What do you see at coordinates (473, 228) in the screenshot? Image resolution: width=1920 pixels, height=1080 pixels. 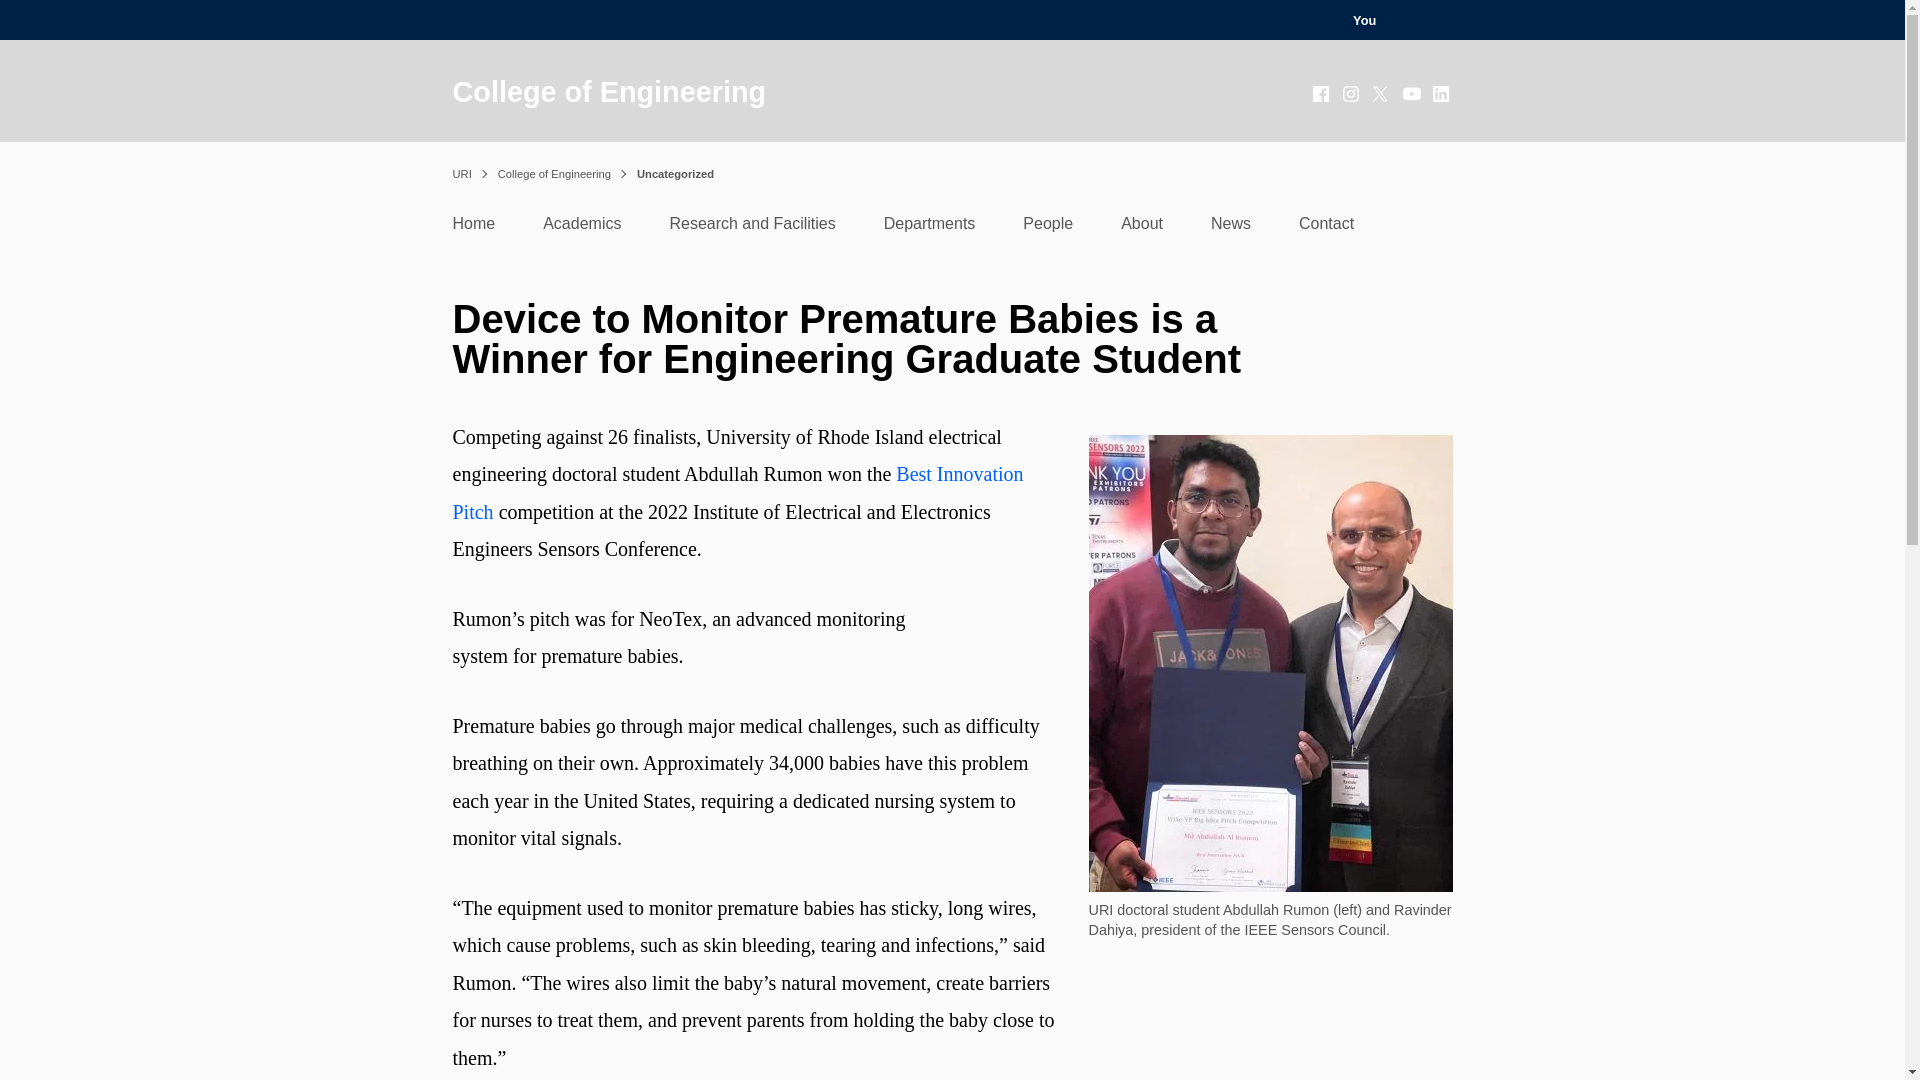 I see `Home` at bounding box center [473, 228].